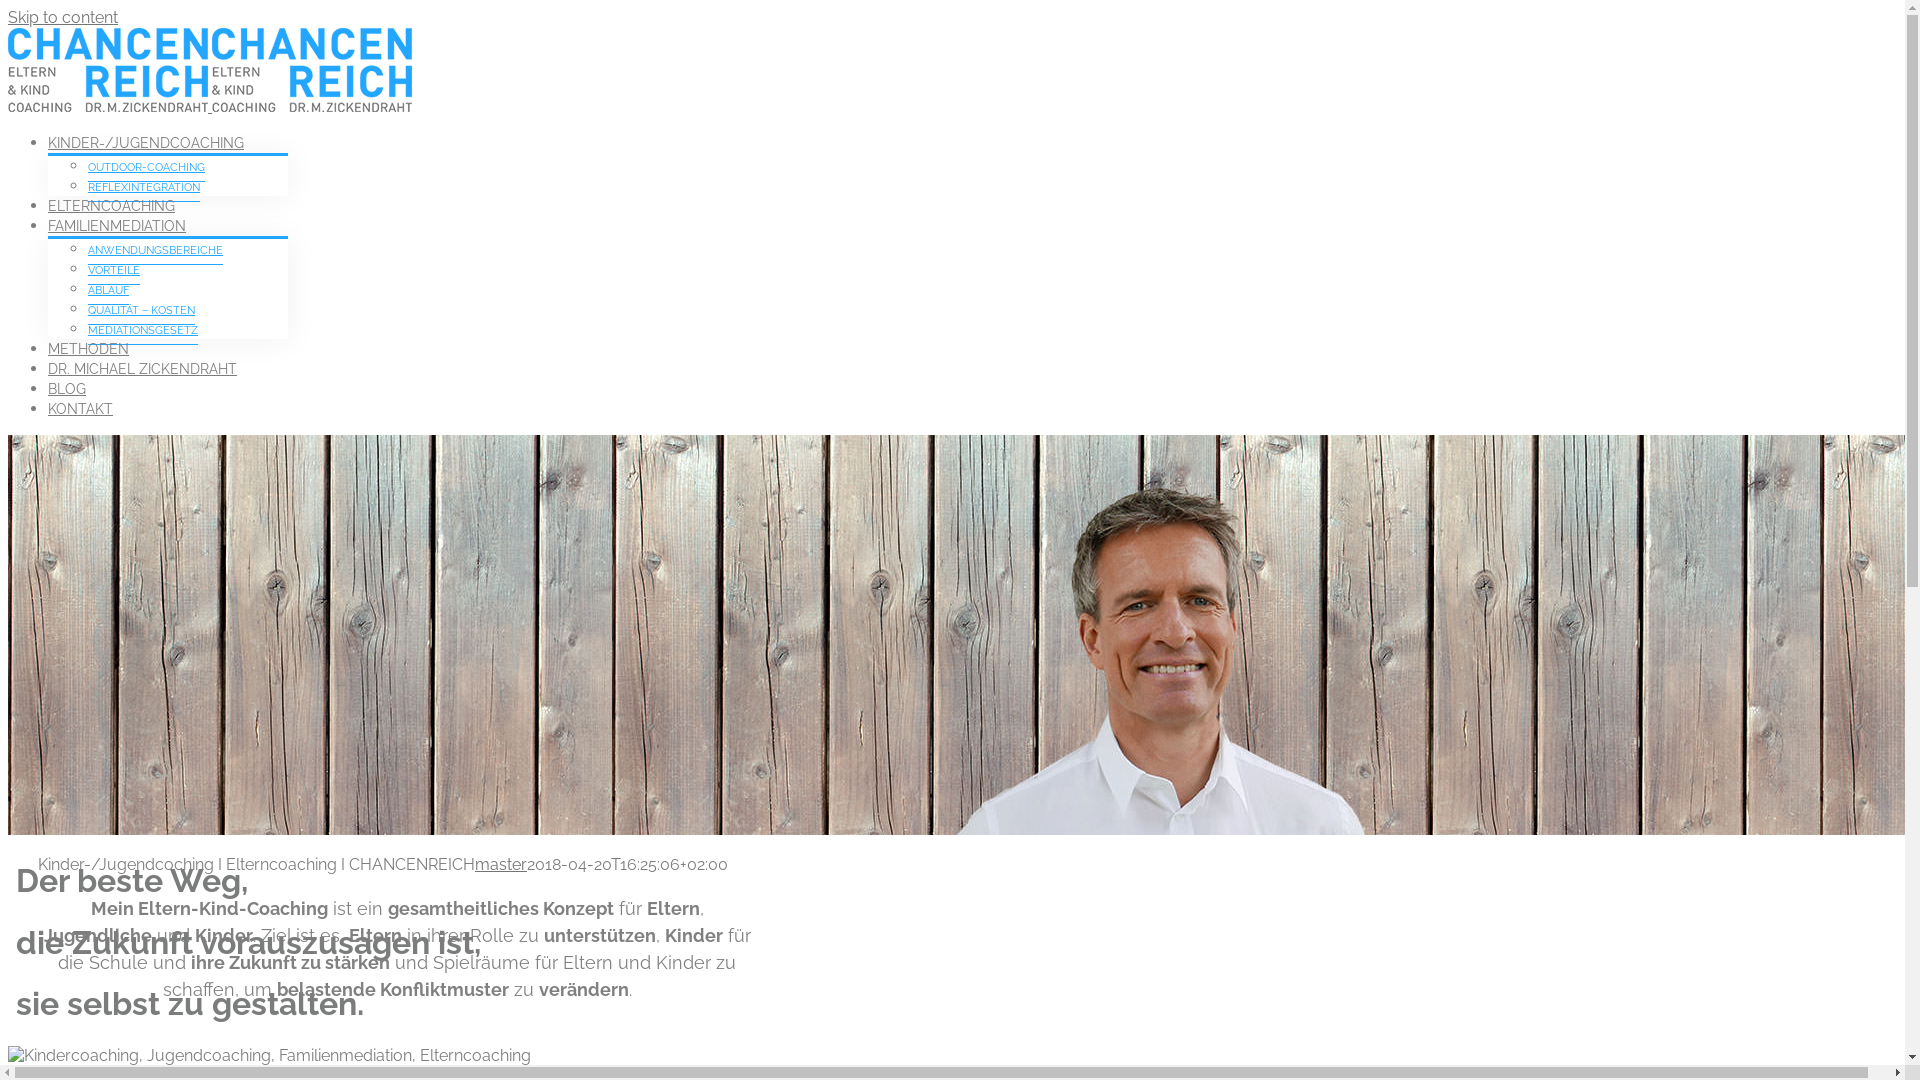 The height and width of the screenshot is (1080, 1920). What do you see at coordinates (63, 18) in the screenshot?
I see `Skip to content` at bounding box center [63, 18].